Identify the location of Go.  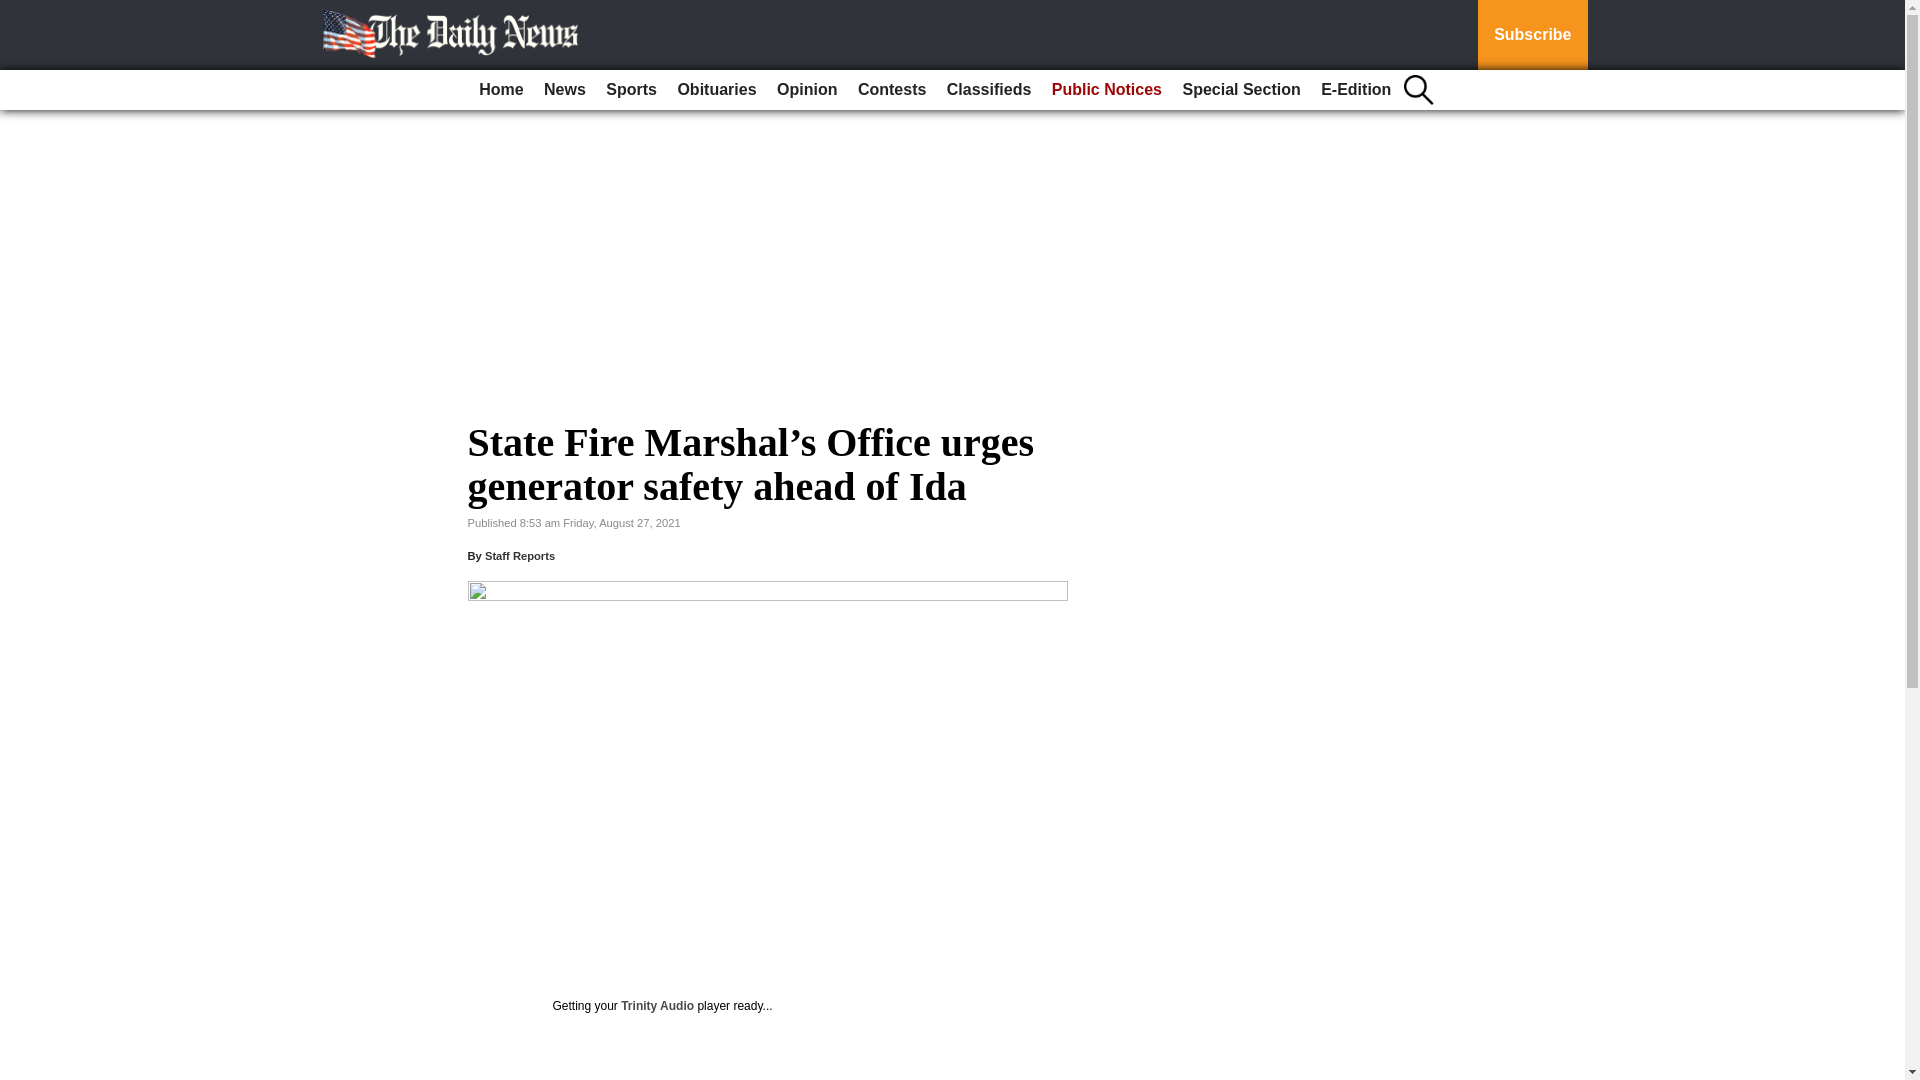
(18, 12).